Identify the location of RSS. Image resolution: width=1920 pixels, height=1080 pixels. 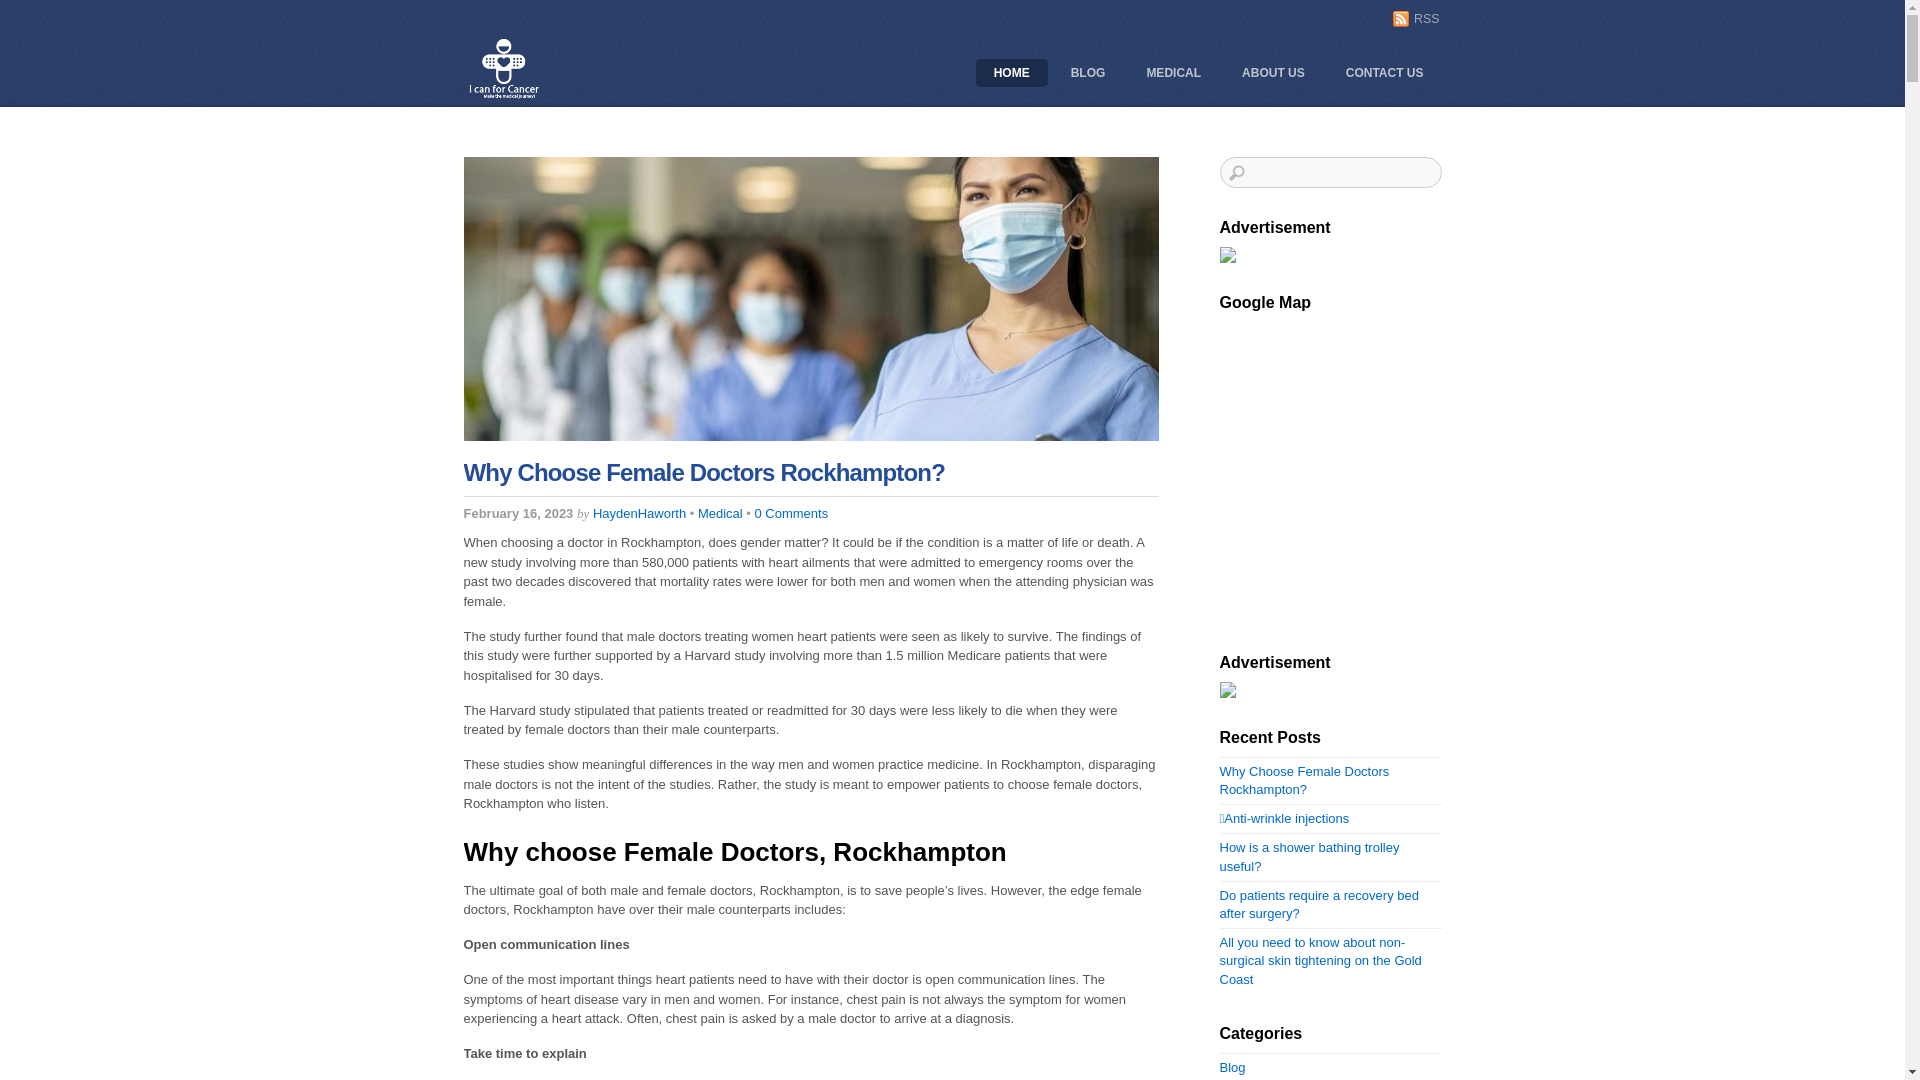
(1416, 18).